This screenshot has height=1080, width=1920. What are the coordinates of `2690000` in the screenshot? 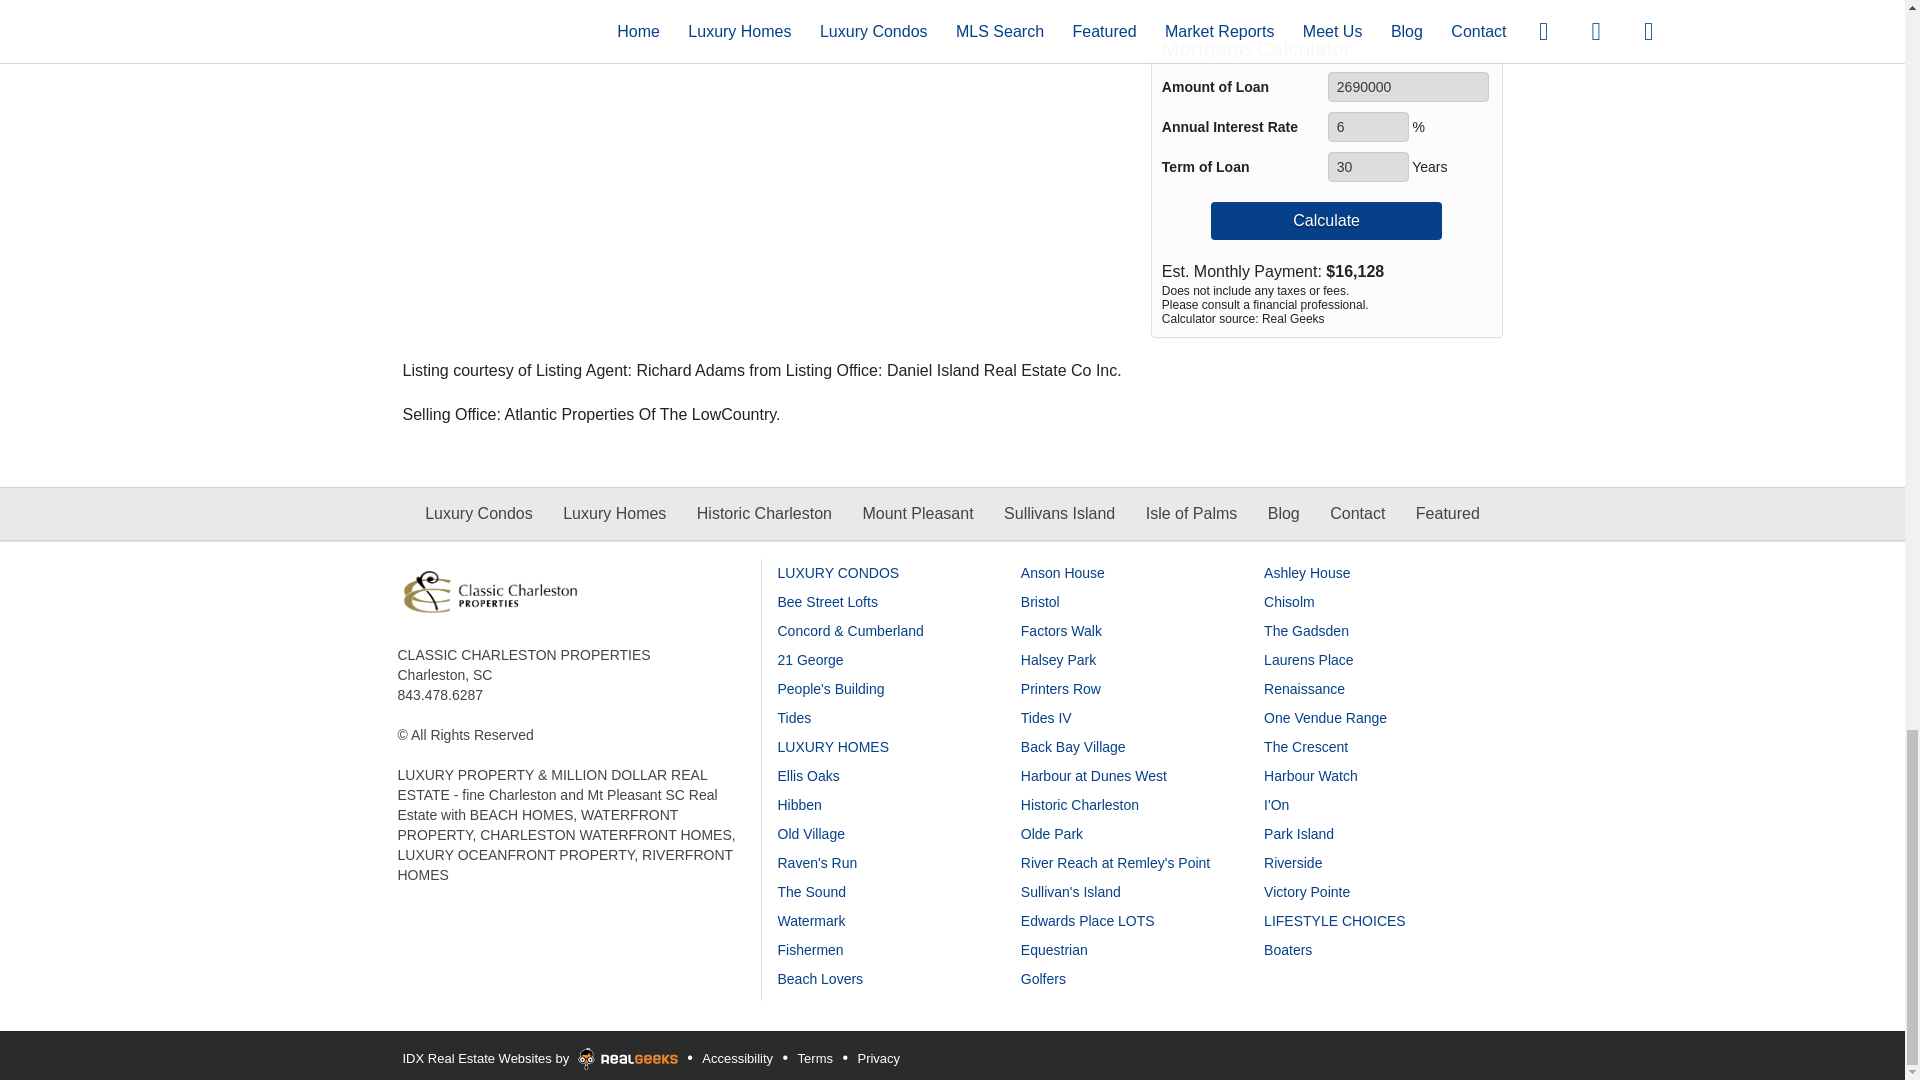 It's located at (1408, 86).